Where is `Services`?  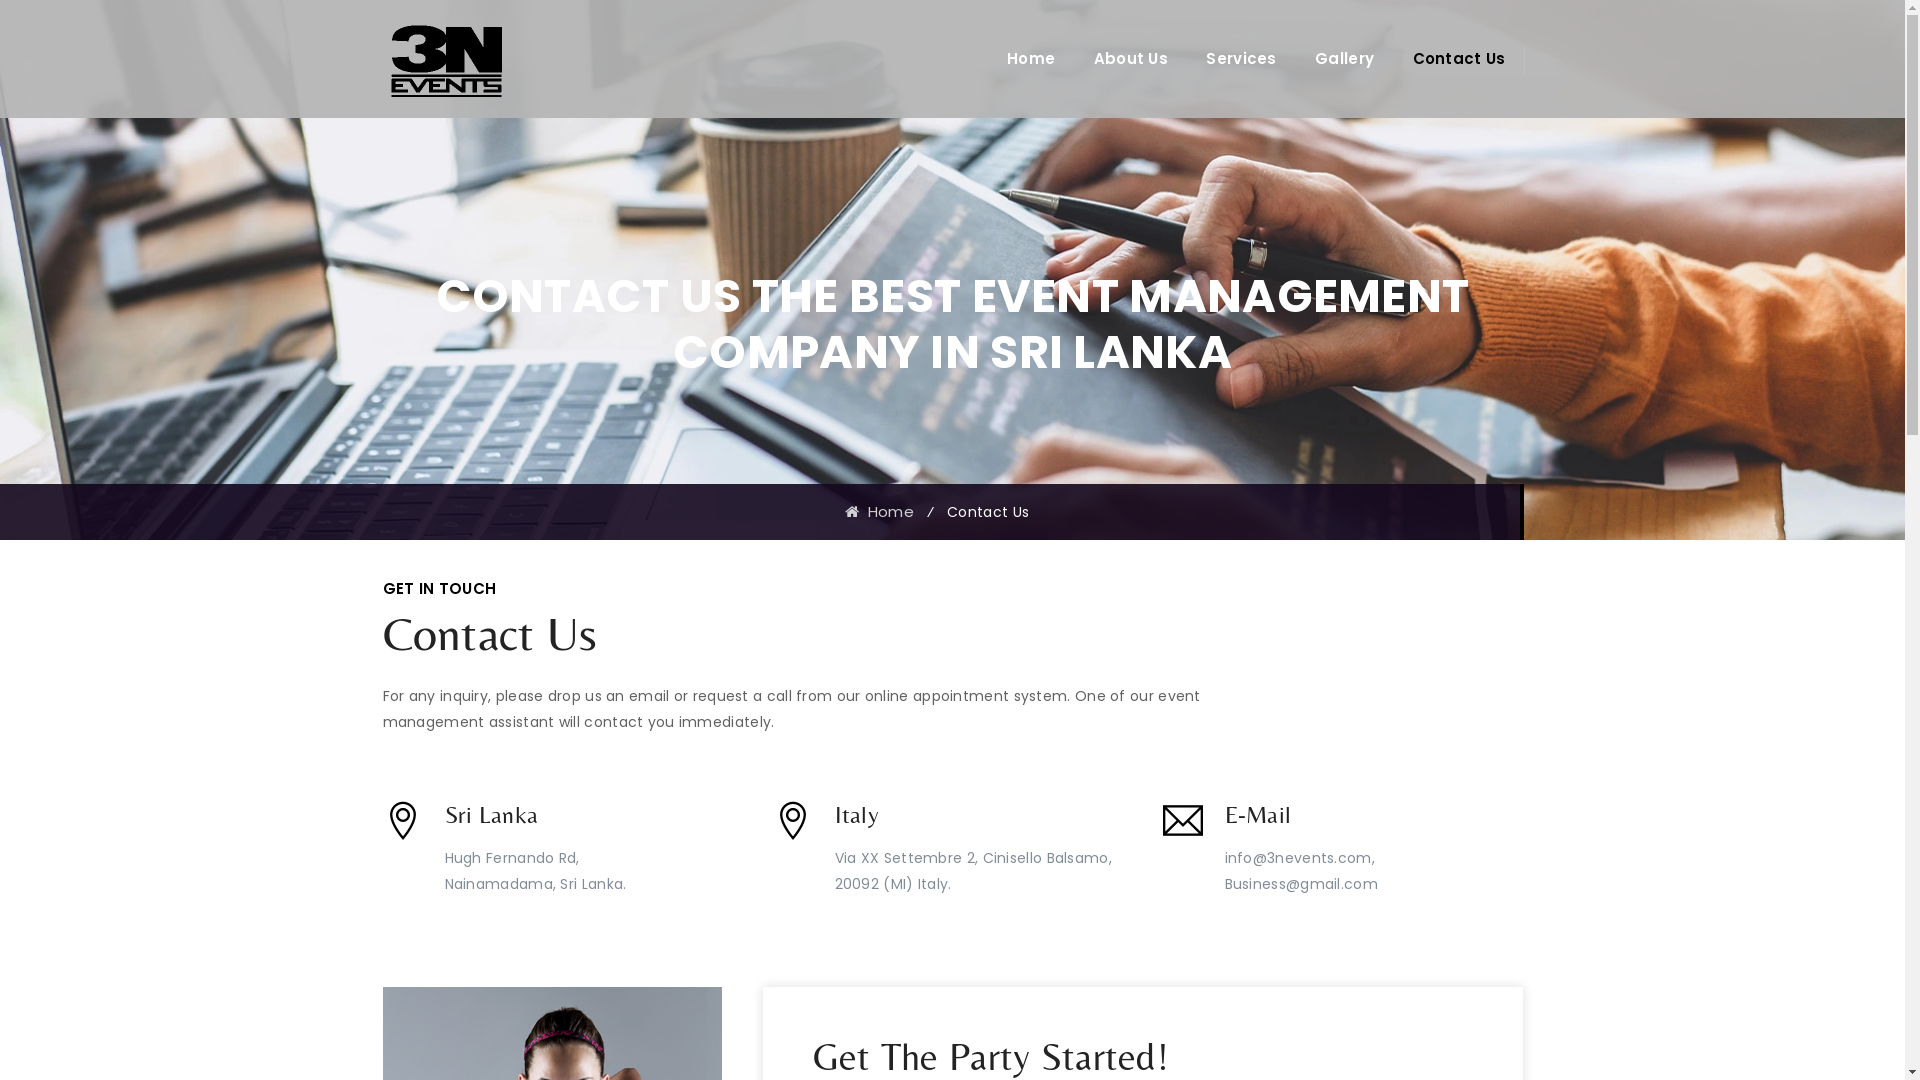 Services is located at coordinates (1241, 58).